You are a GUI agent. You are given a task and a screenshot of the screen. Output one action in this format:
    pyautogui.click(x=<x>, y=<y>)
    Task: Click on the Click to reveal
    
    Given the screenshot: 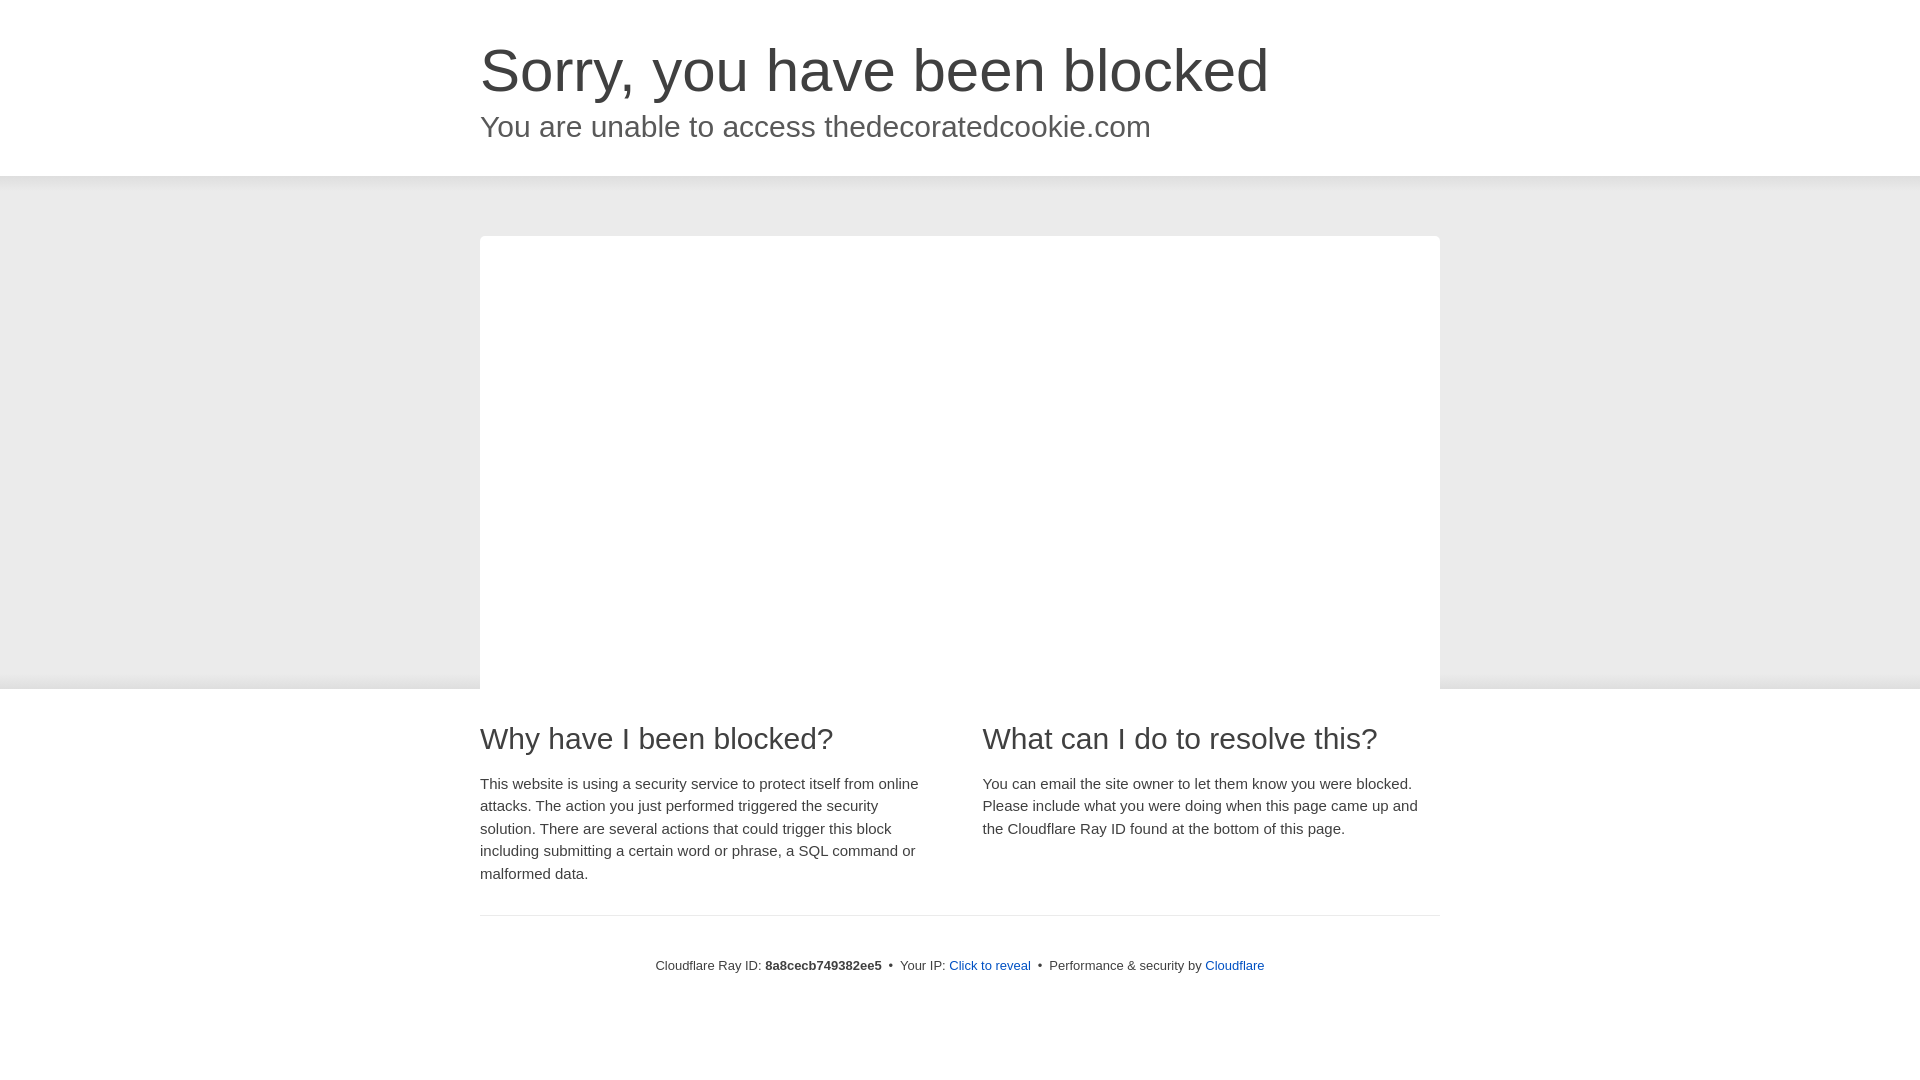 What is the action you would take?
    pyautogui.click(x=990, y=966)
    